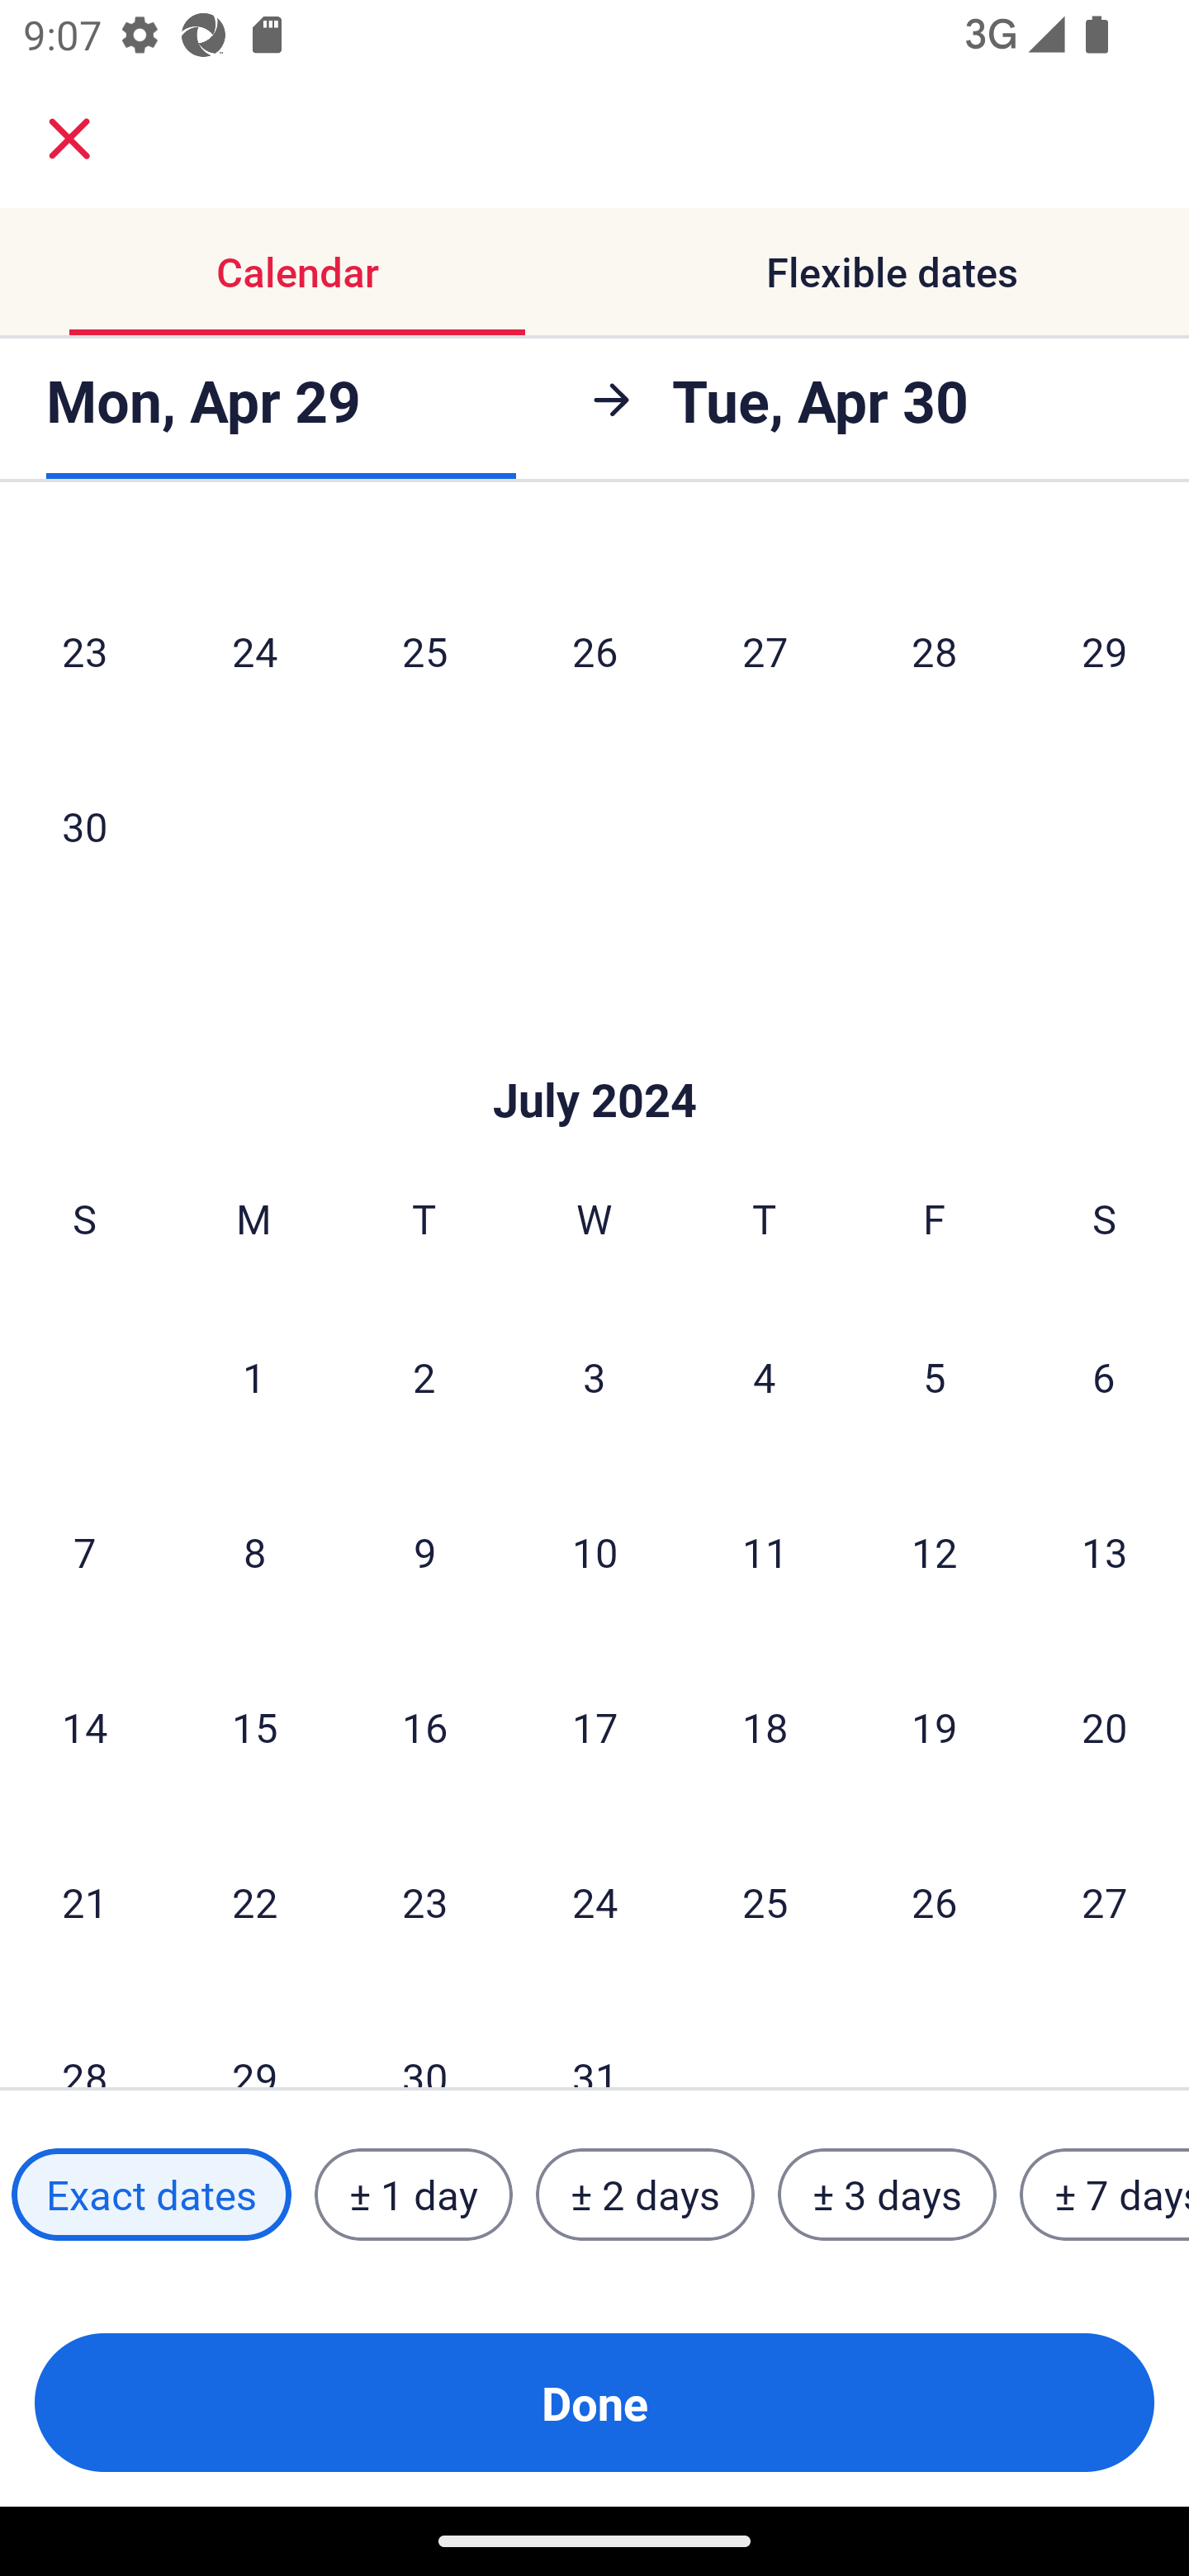  Describe the element at coordinates (84, 1901) in the screenshot. I see `21 Sunday, July 21, 2024` at that location.